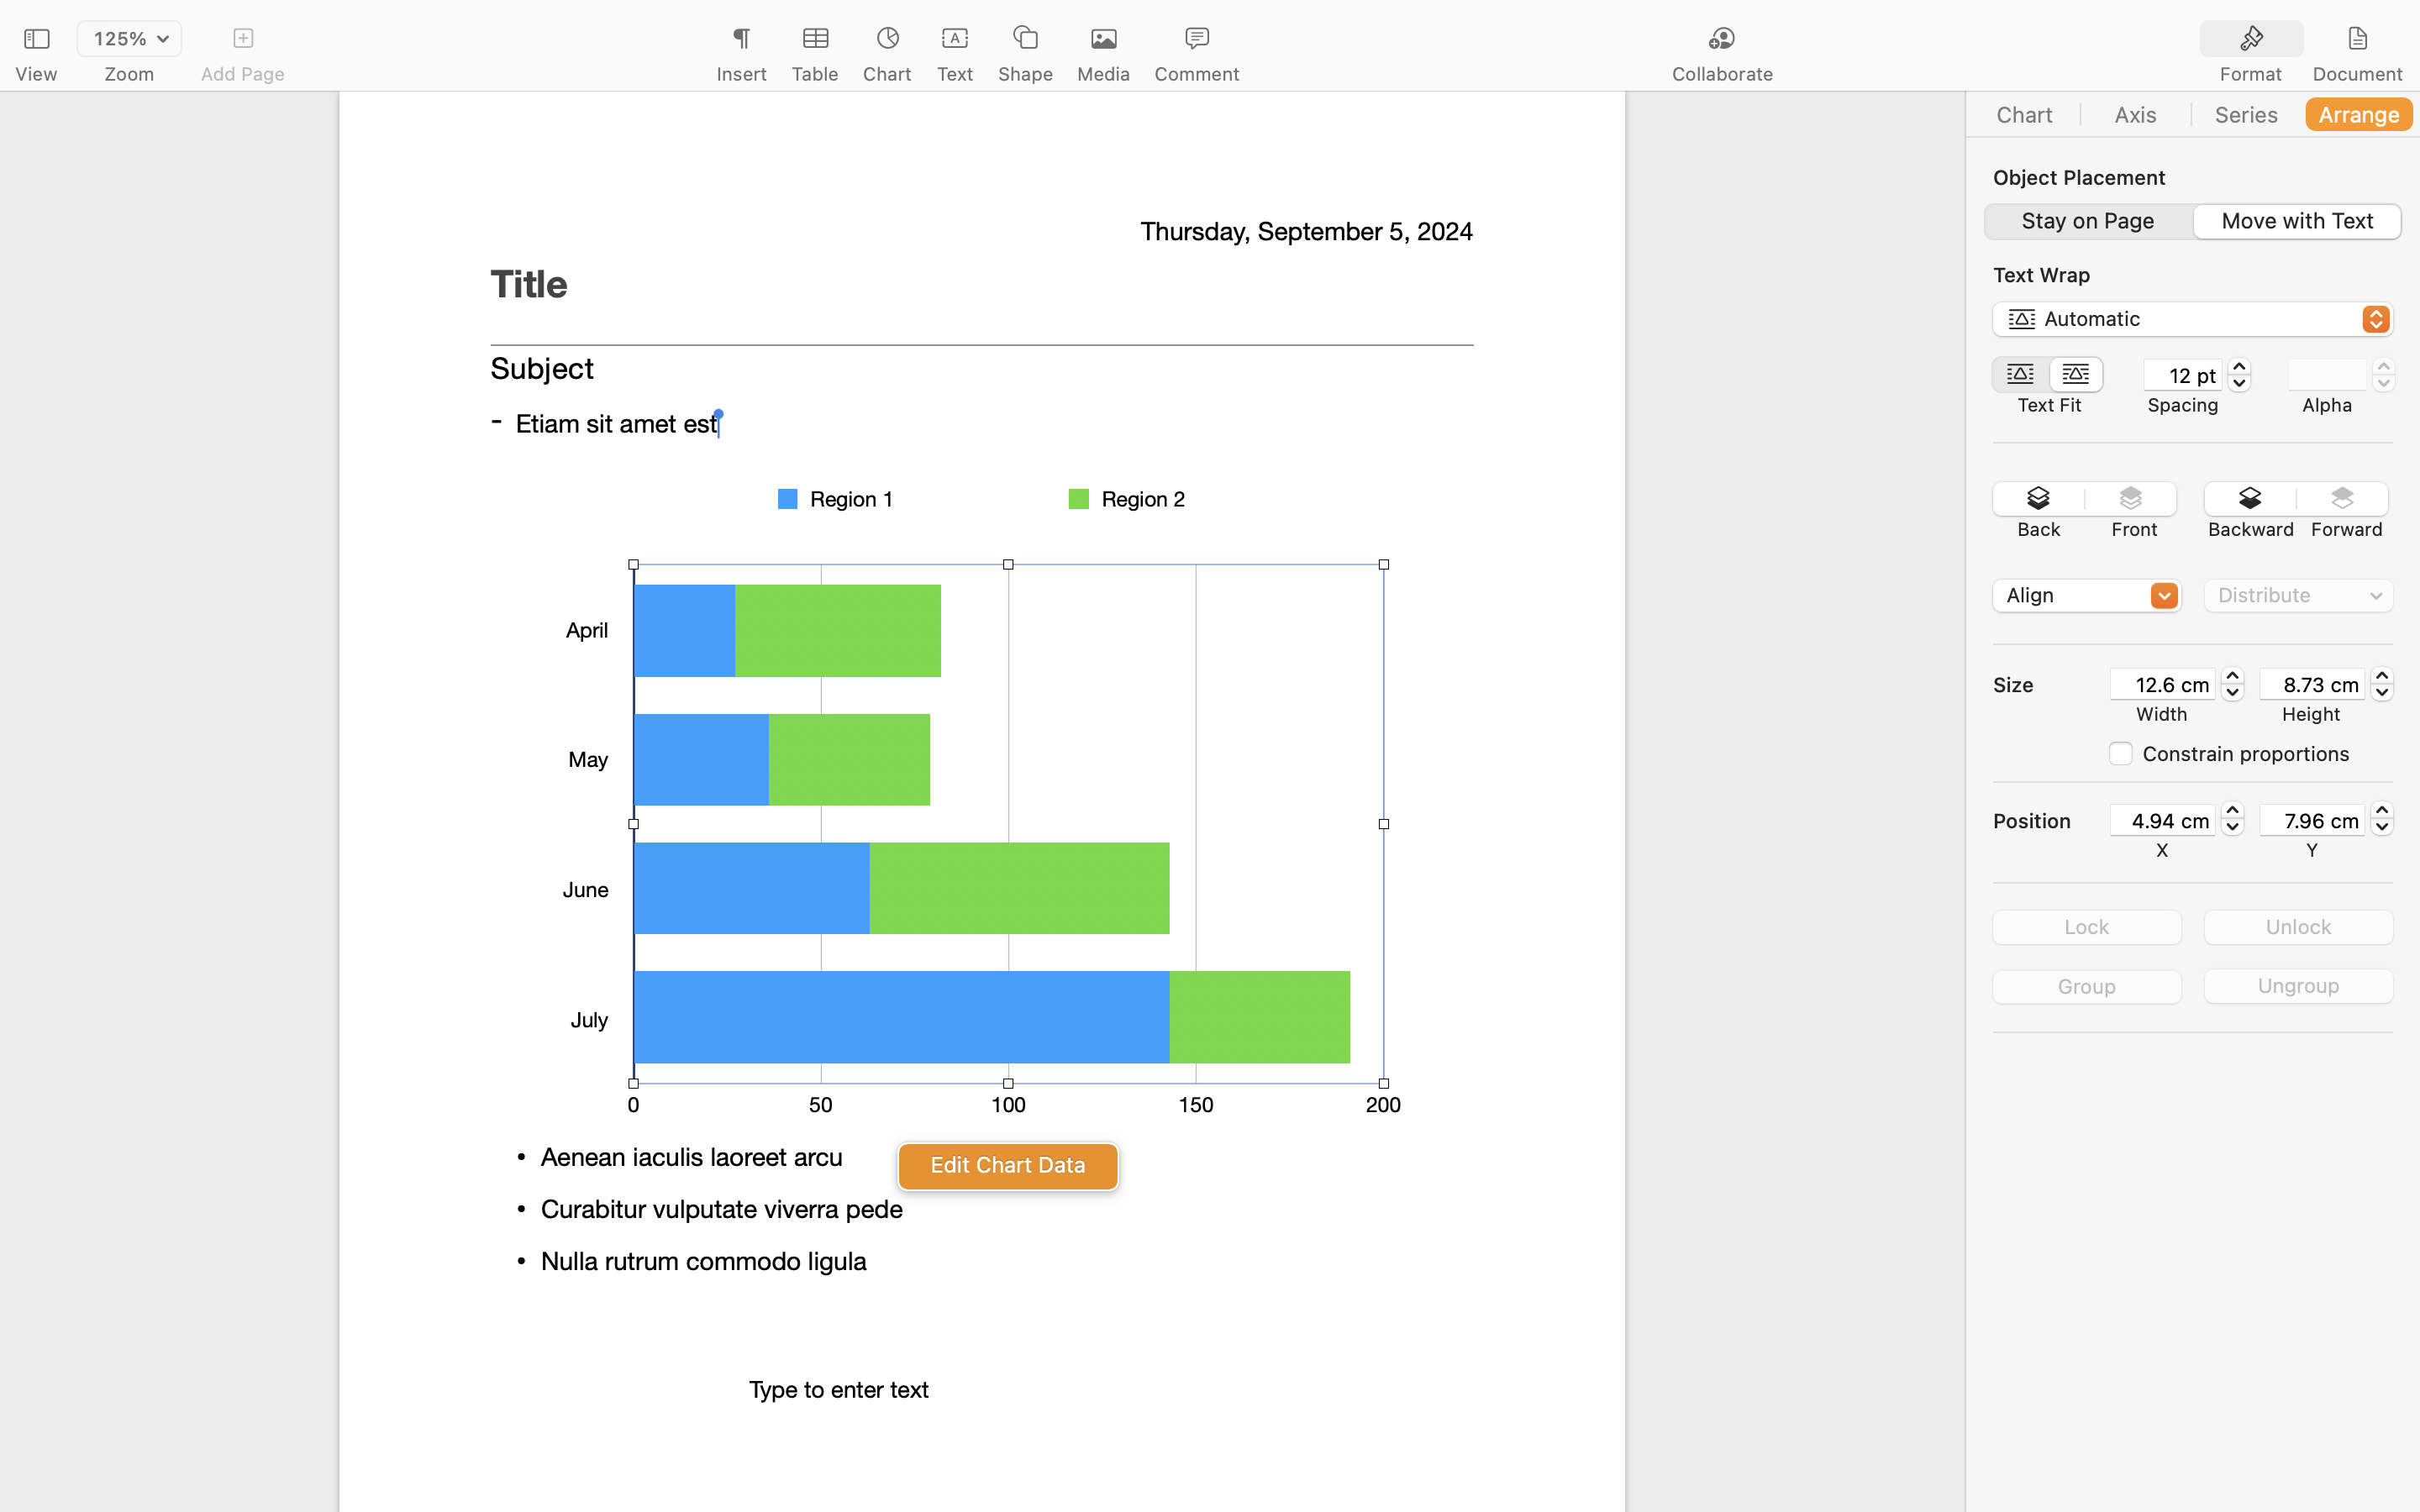 Image resolution: width=2420 pixels, height=1512 pixels. What do you see at coordinates (1104, 74) in the screenshot?
I see `Media` at bounding box center [1104, 74].